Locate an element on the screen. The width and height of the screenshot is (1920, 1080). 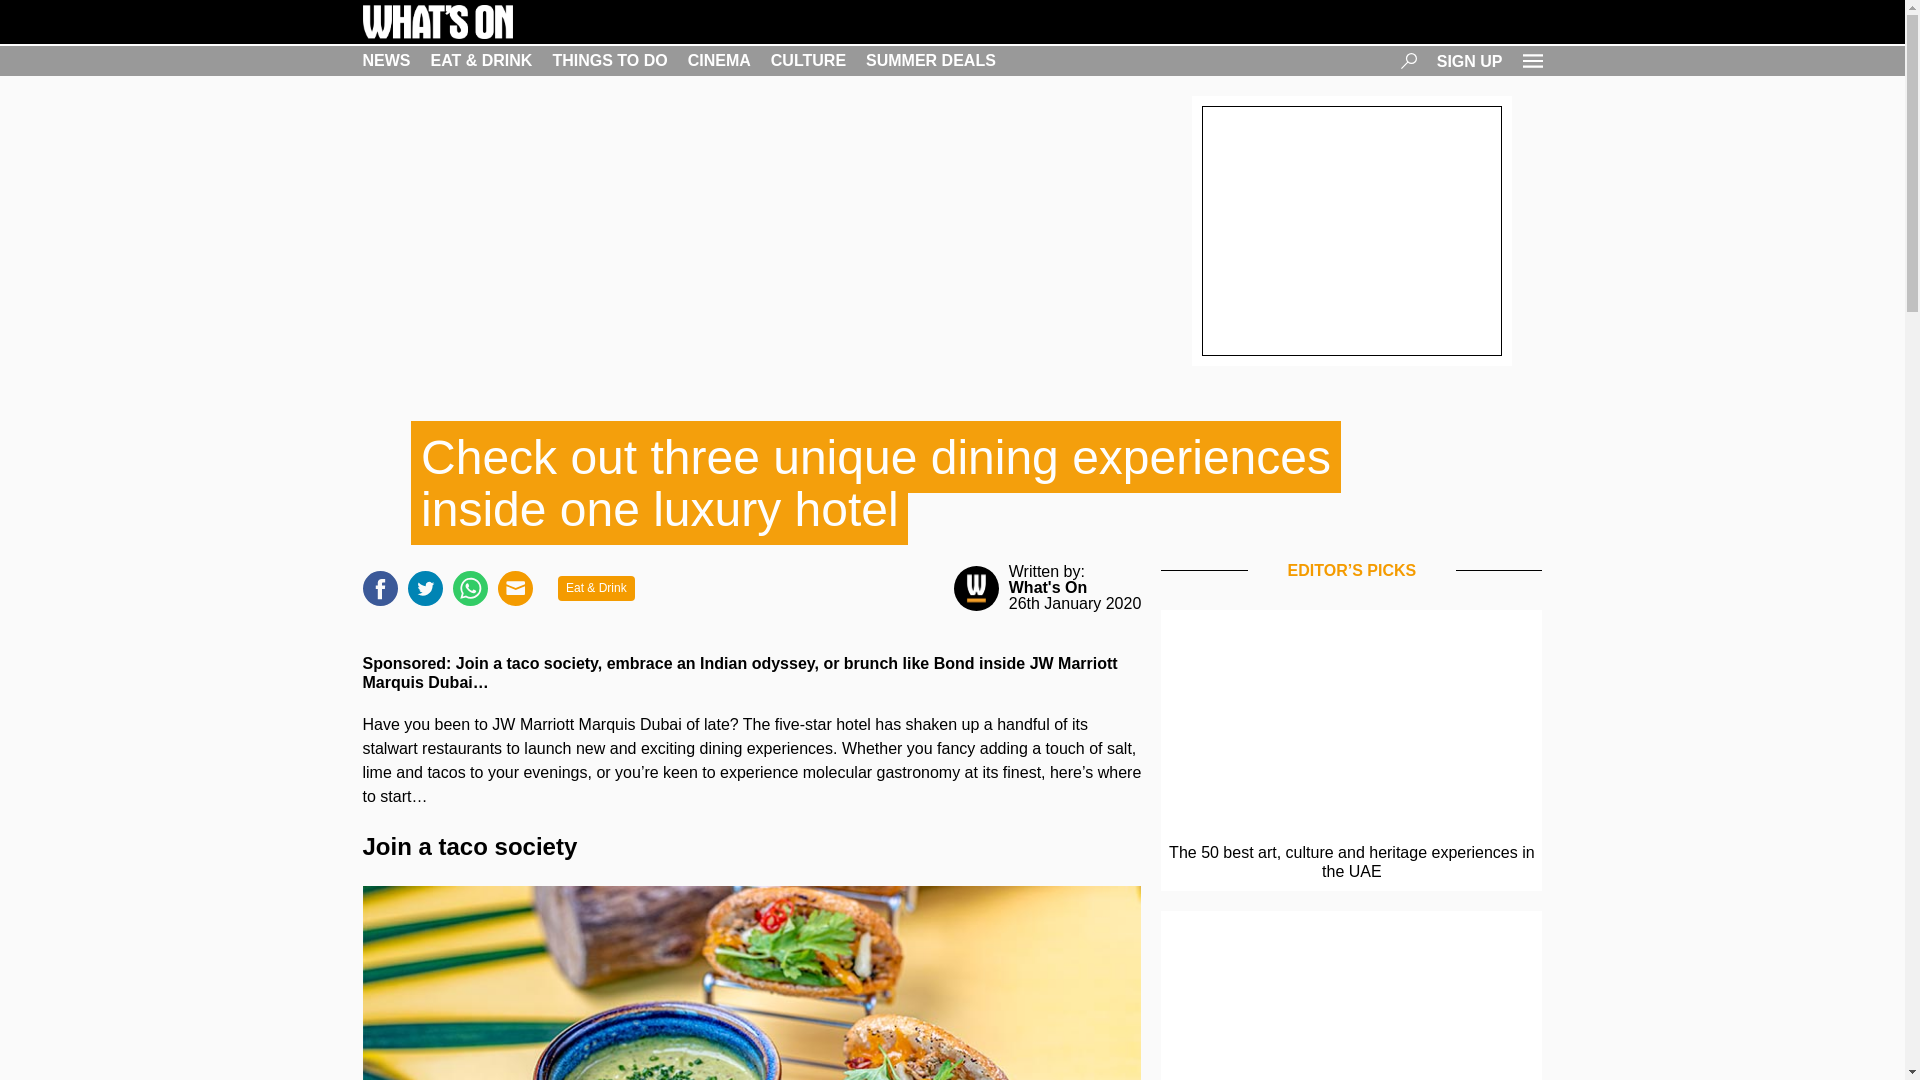
NEWS is located at coordinates (386, 60).